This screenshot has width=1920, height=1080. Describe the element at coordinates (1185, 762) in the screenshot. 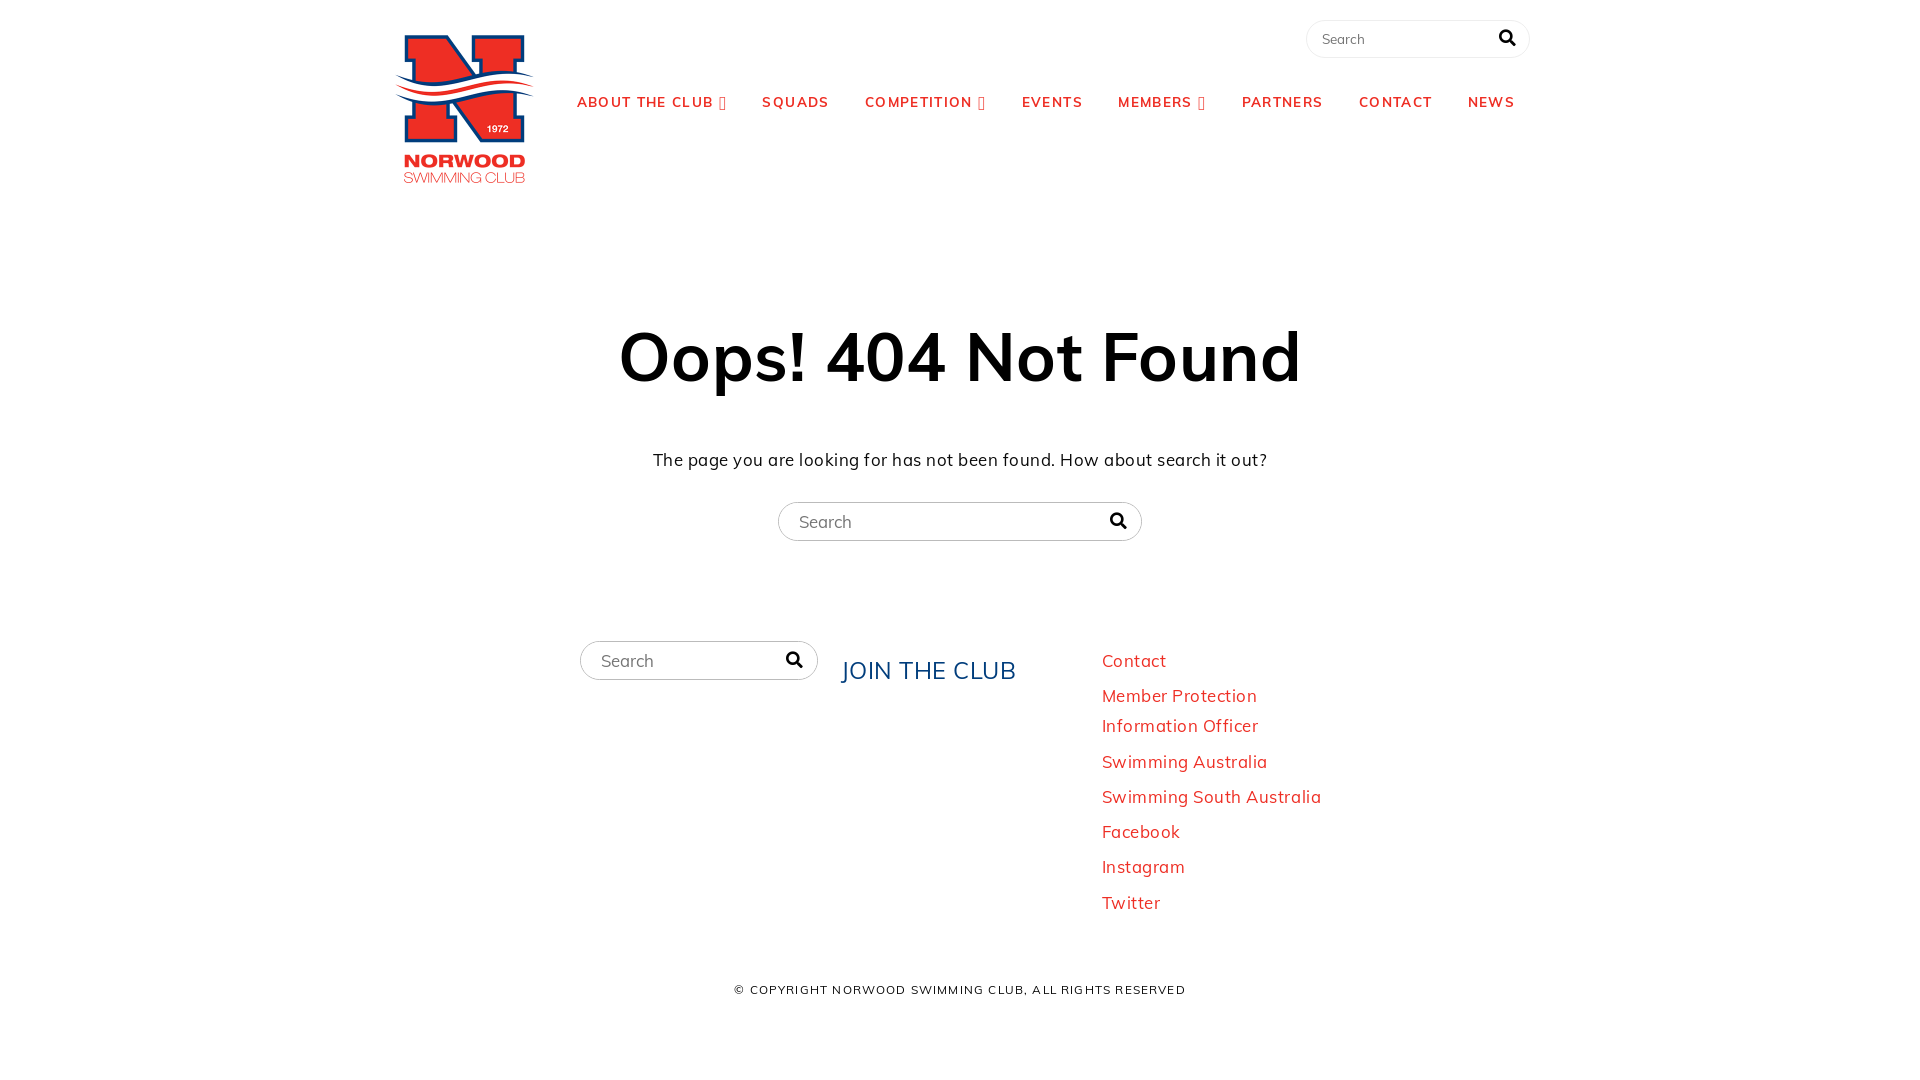

I see `Swimming Australia` at that location.